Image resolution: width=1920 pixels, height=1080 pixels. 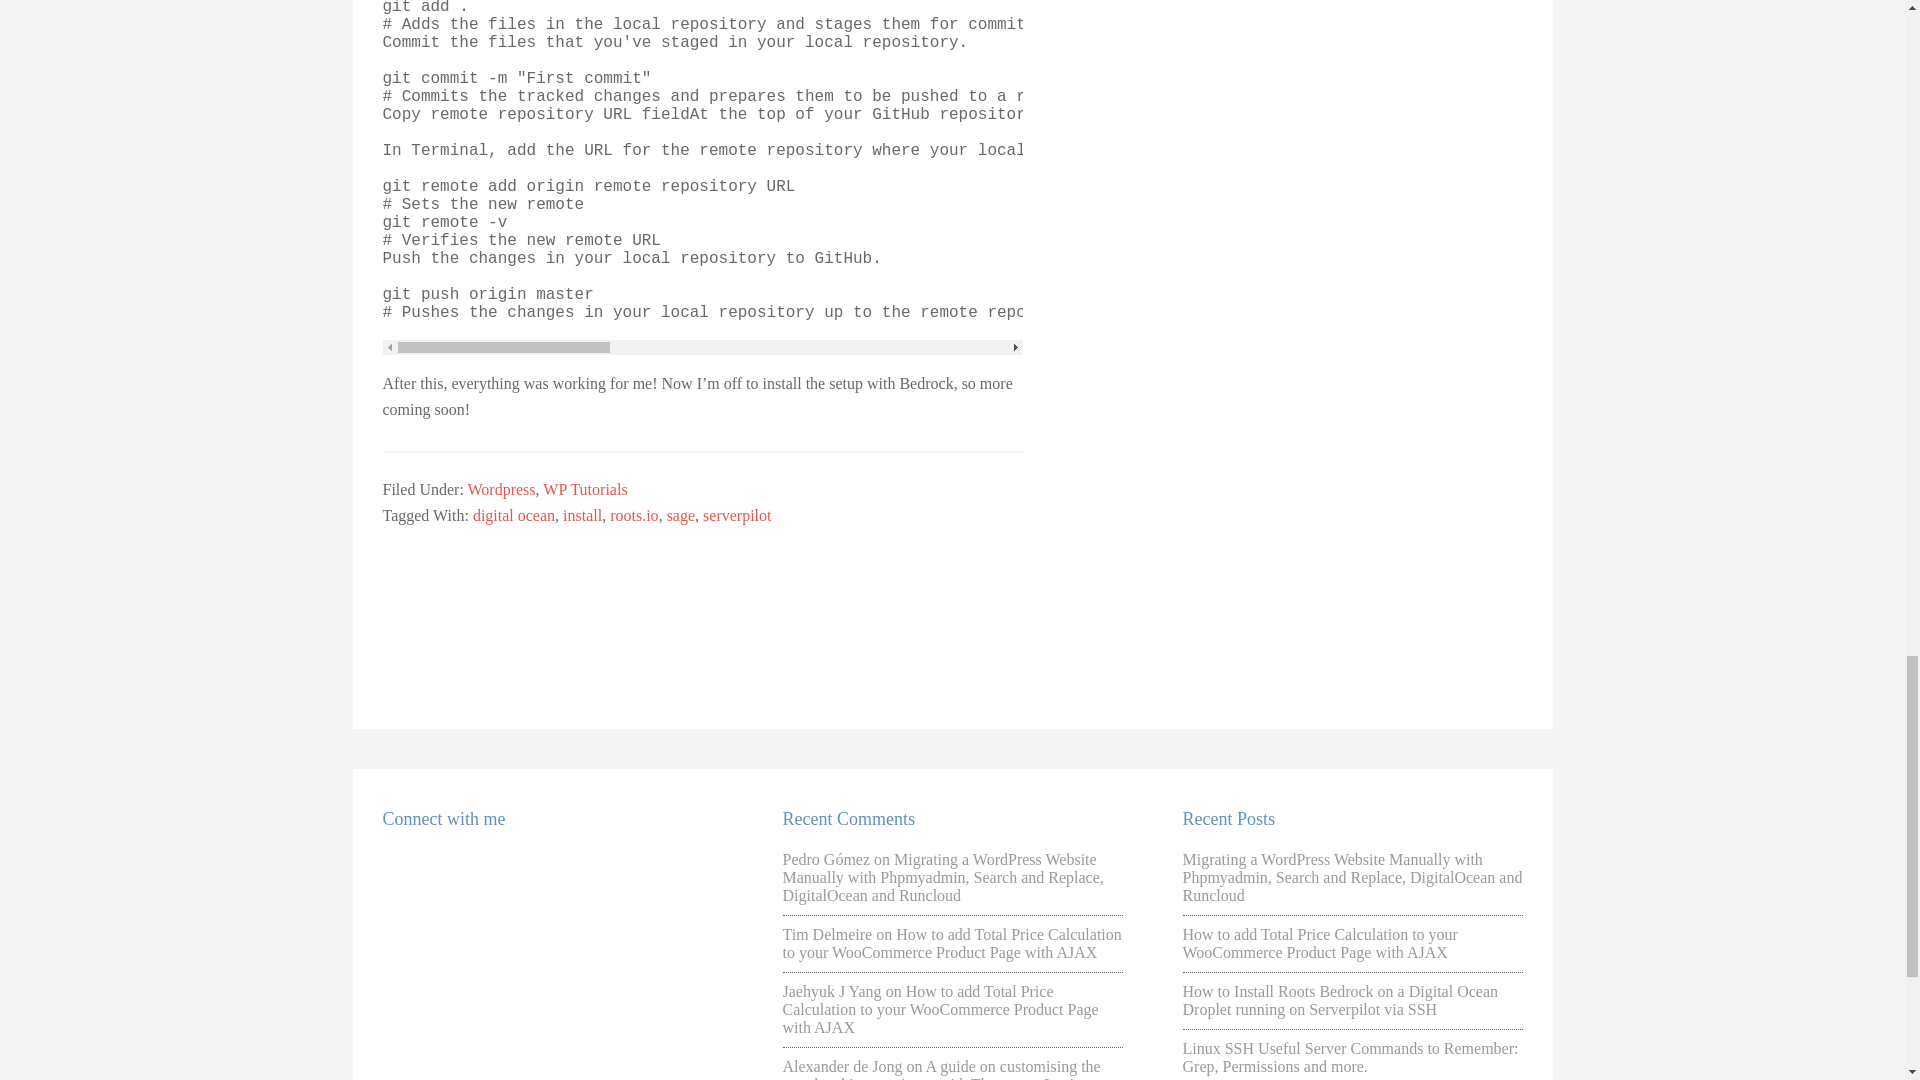 What do you see at coordinates (680, 514) in the screenshot?
I see `sage` at bounding box center [680, 514].